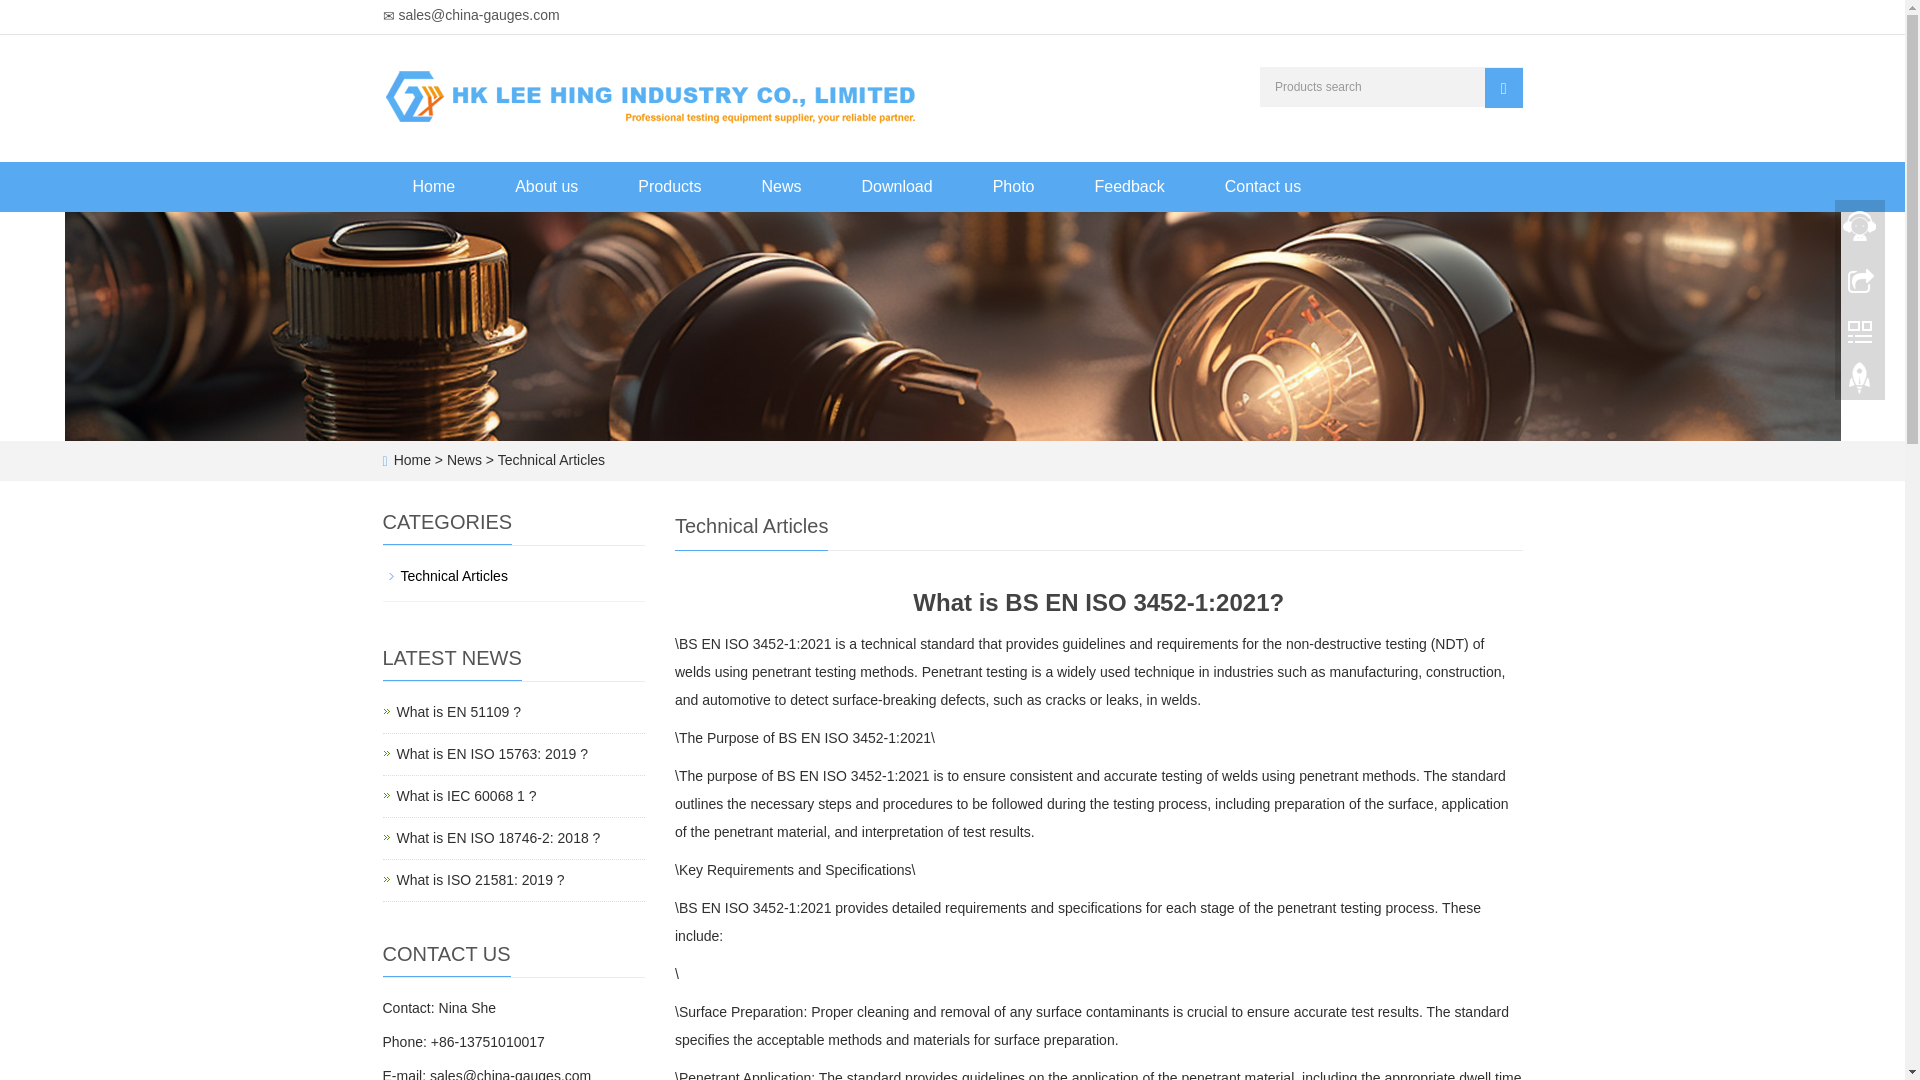  I want to click on News, so click(548, 460).